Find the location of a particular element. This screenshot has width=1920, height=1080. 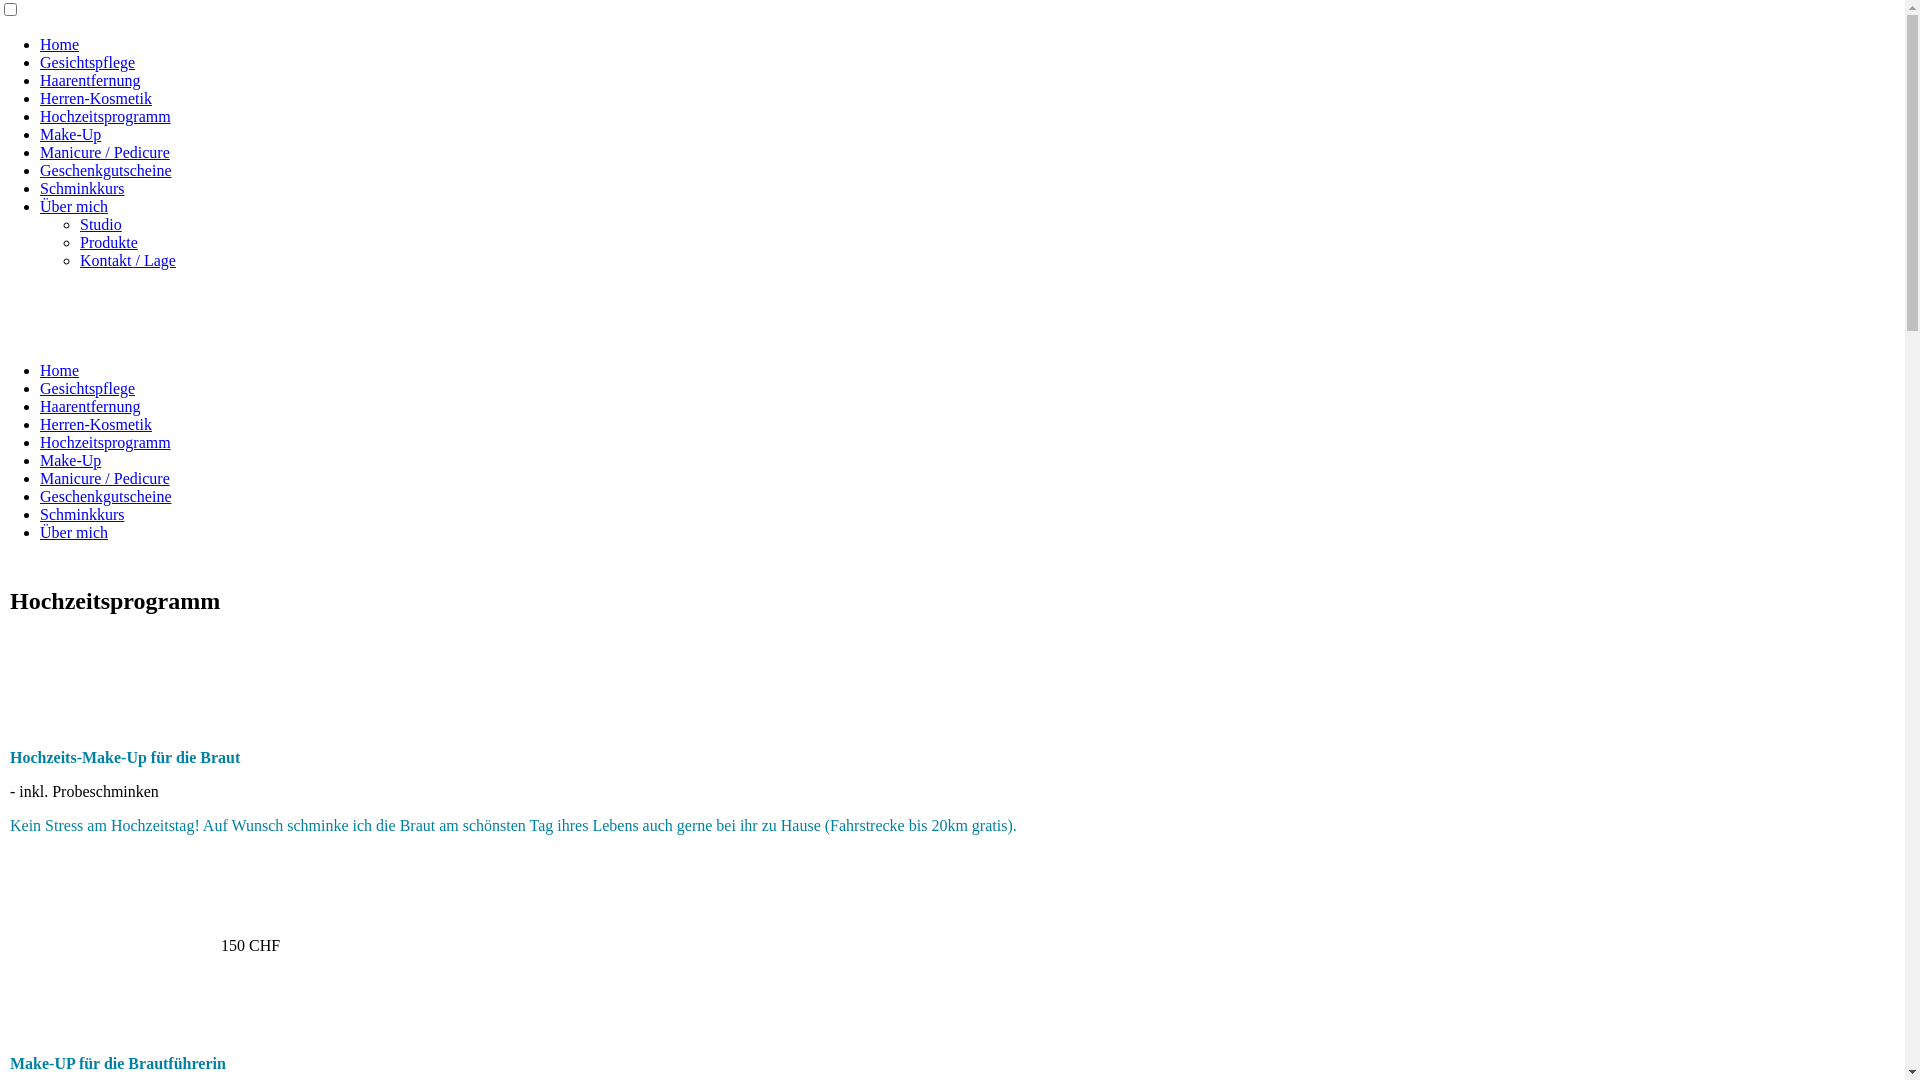

Produkte is located at coordinates (109, 242).